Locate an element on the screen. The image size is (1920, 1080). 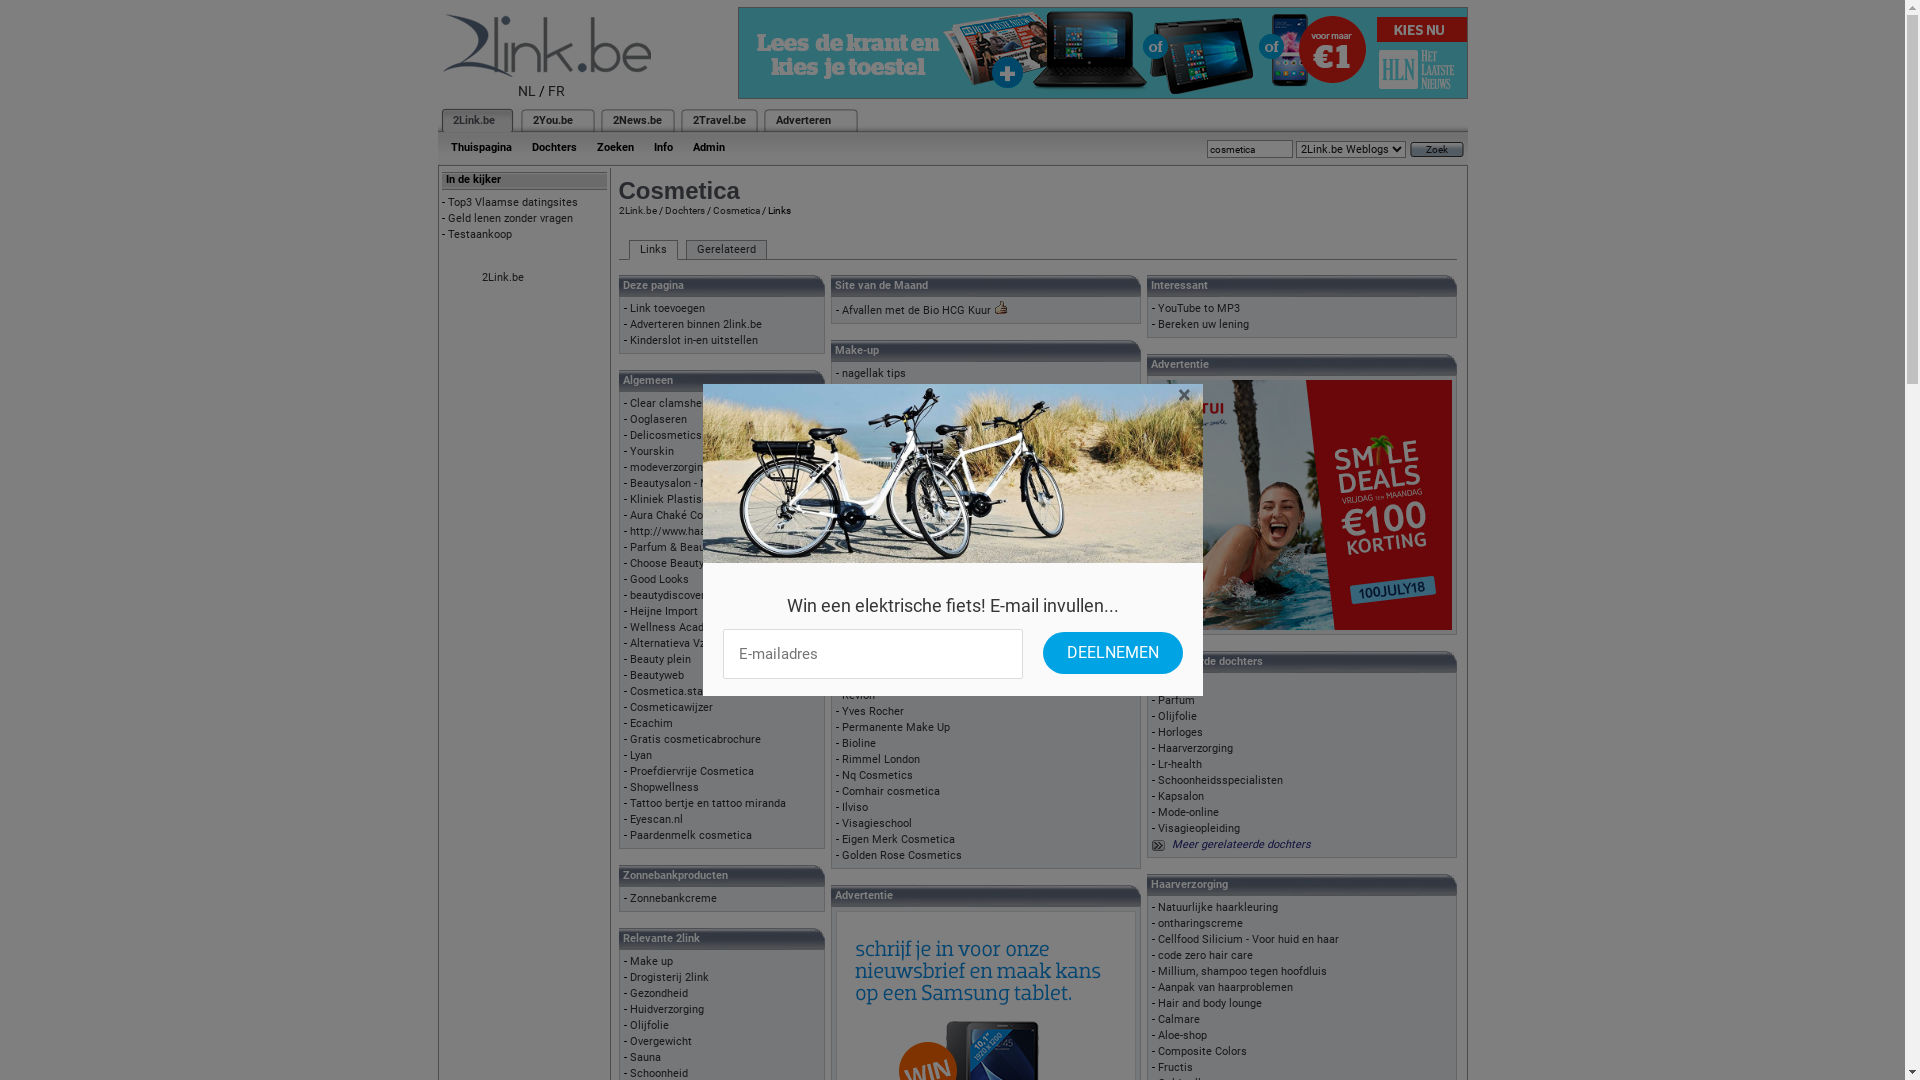
Lr-health is located at coordinates (1180, 764).